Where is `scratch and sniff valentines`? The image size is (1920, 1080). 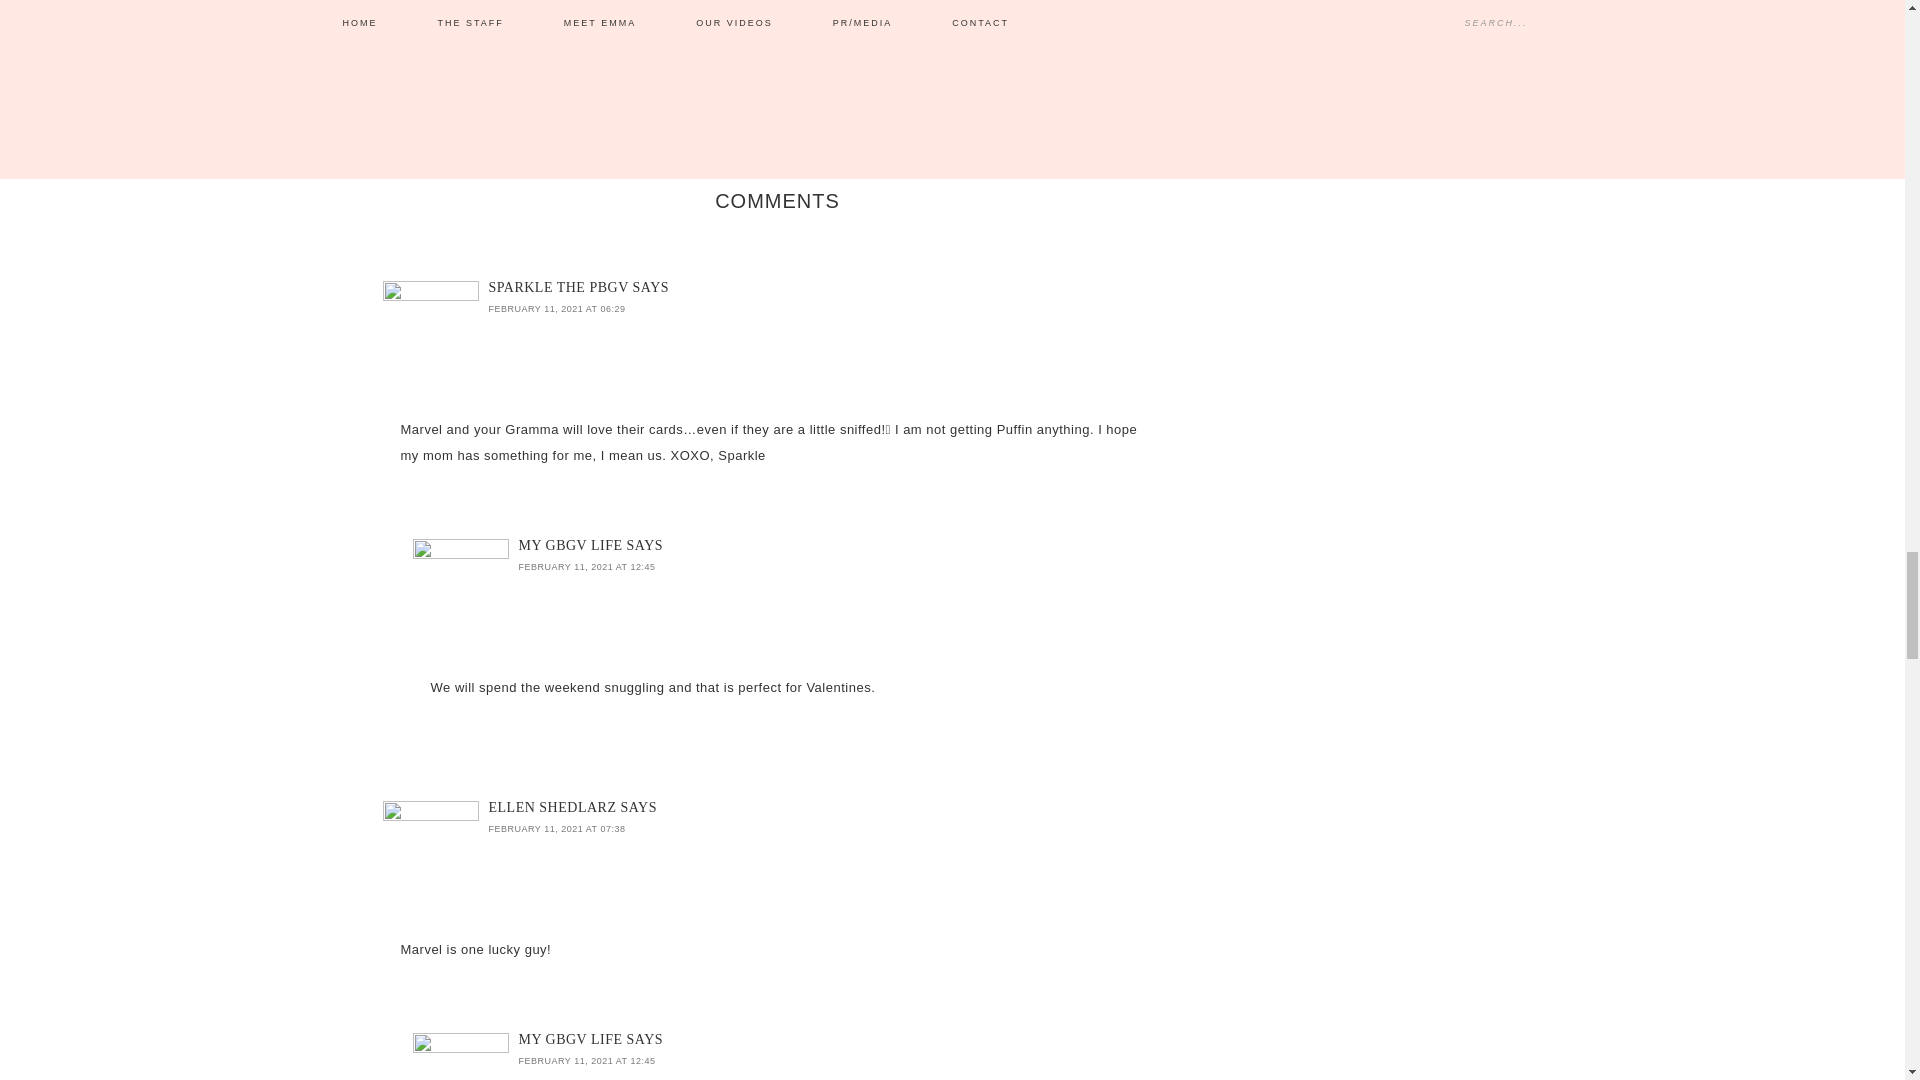
scratch and sniff valentines is located at coordinates (948, 38).